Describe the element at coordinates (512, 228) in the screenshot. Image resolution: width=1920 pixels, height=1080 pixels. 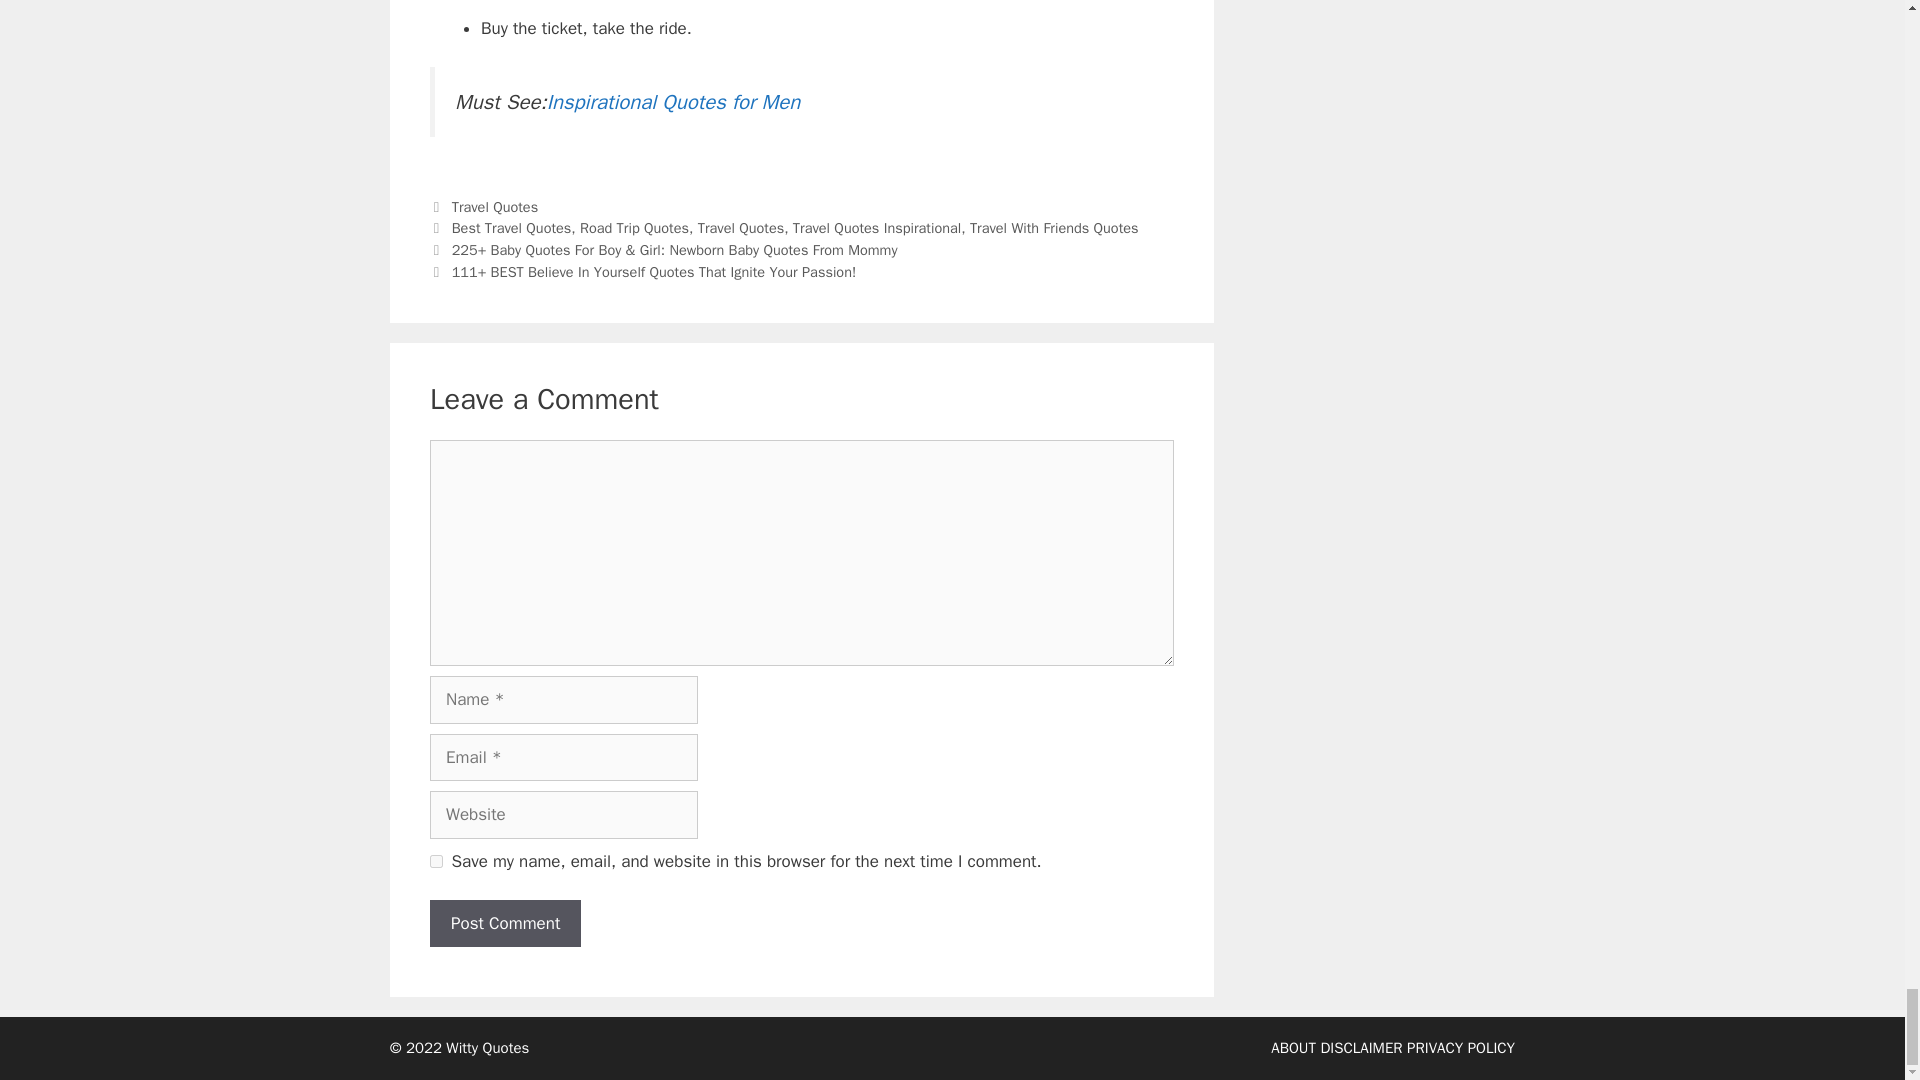
I see `Best Travel Quotes` at that location.